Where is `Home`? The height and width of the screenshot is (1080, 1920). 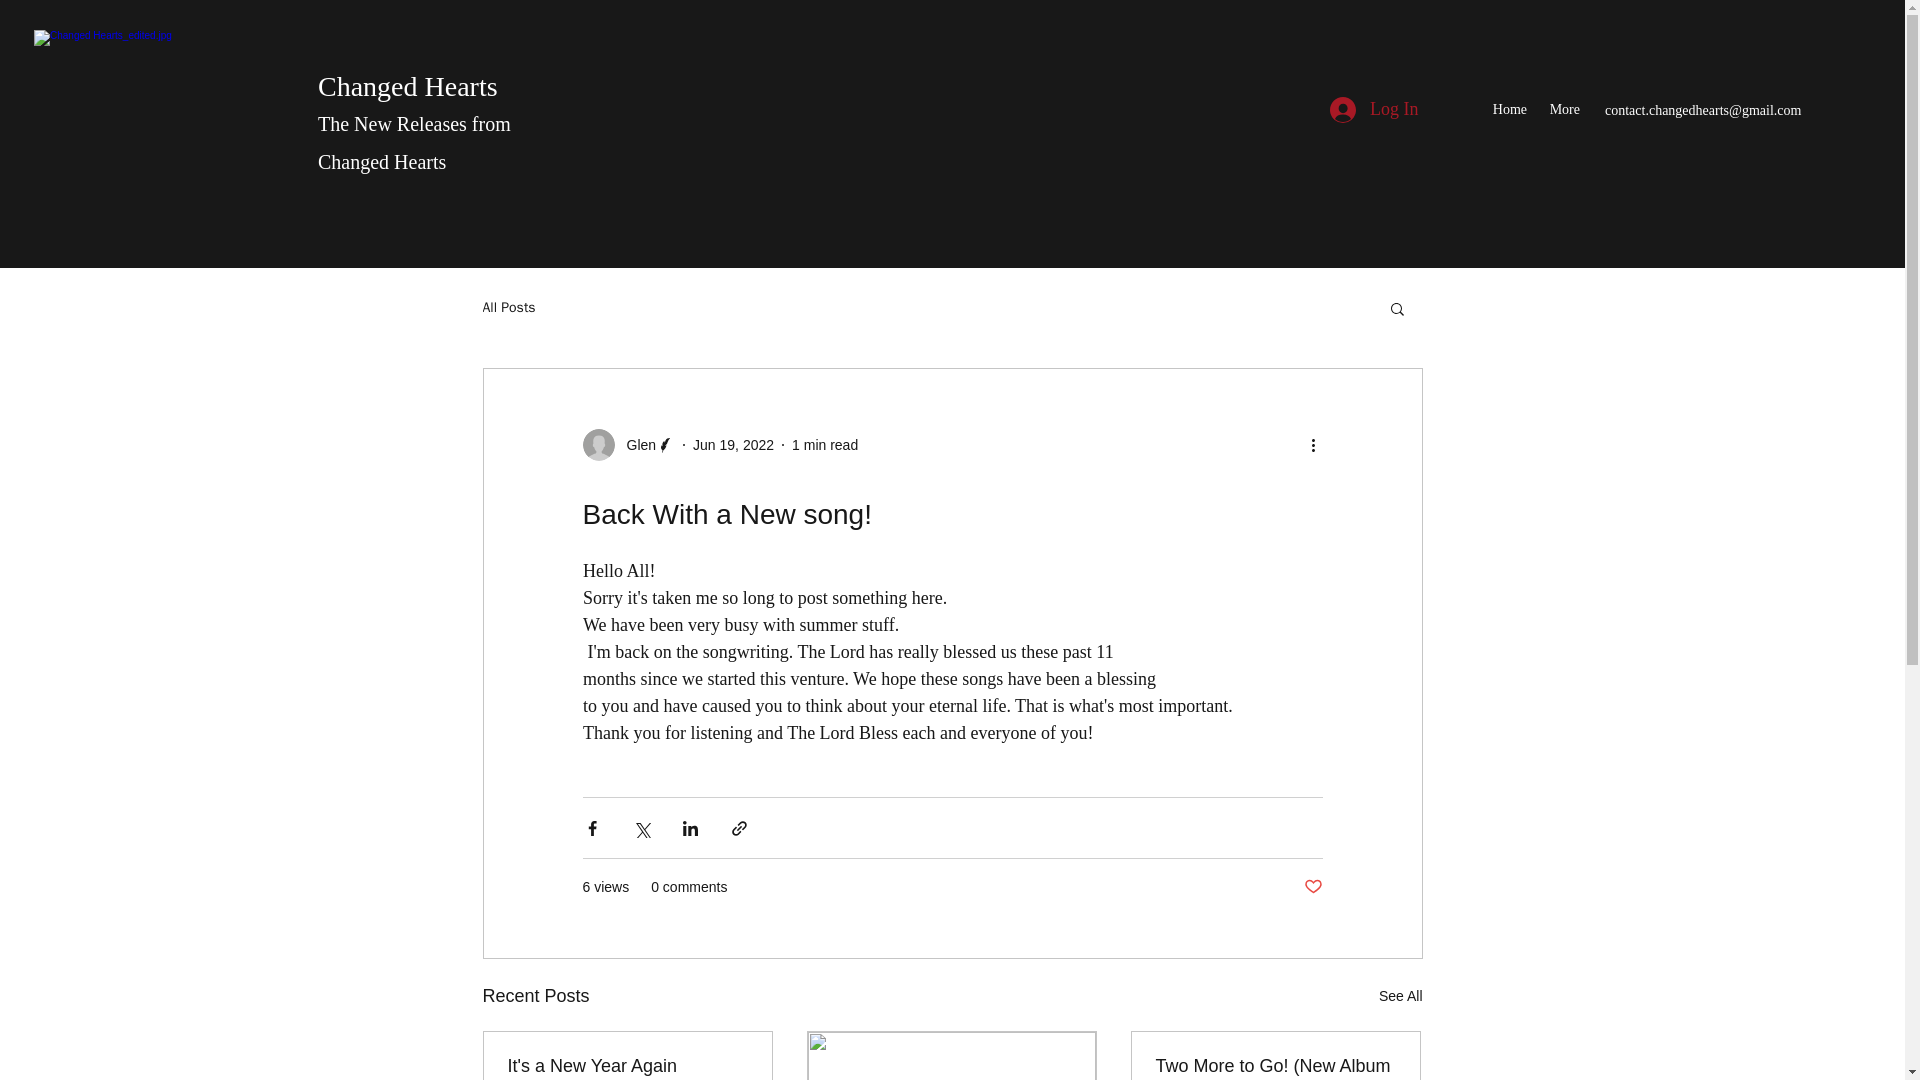
Home is located at coordinates (1508, 110).